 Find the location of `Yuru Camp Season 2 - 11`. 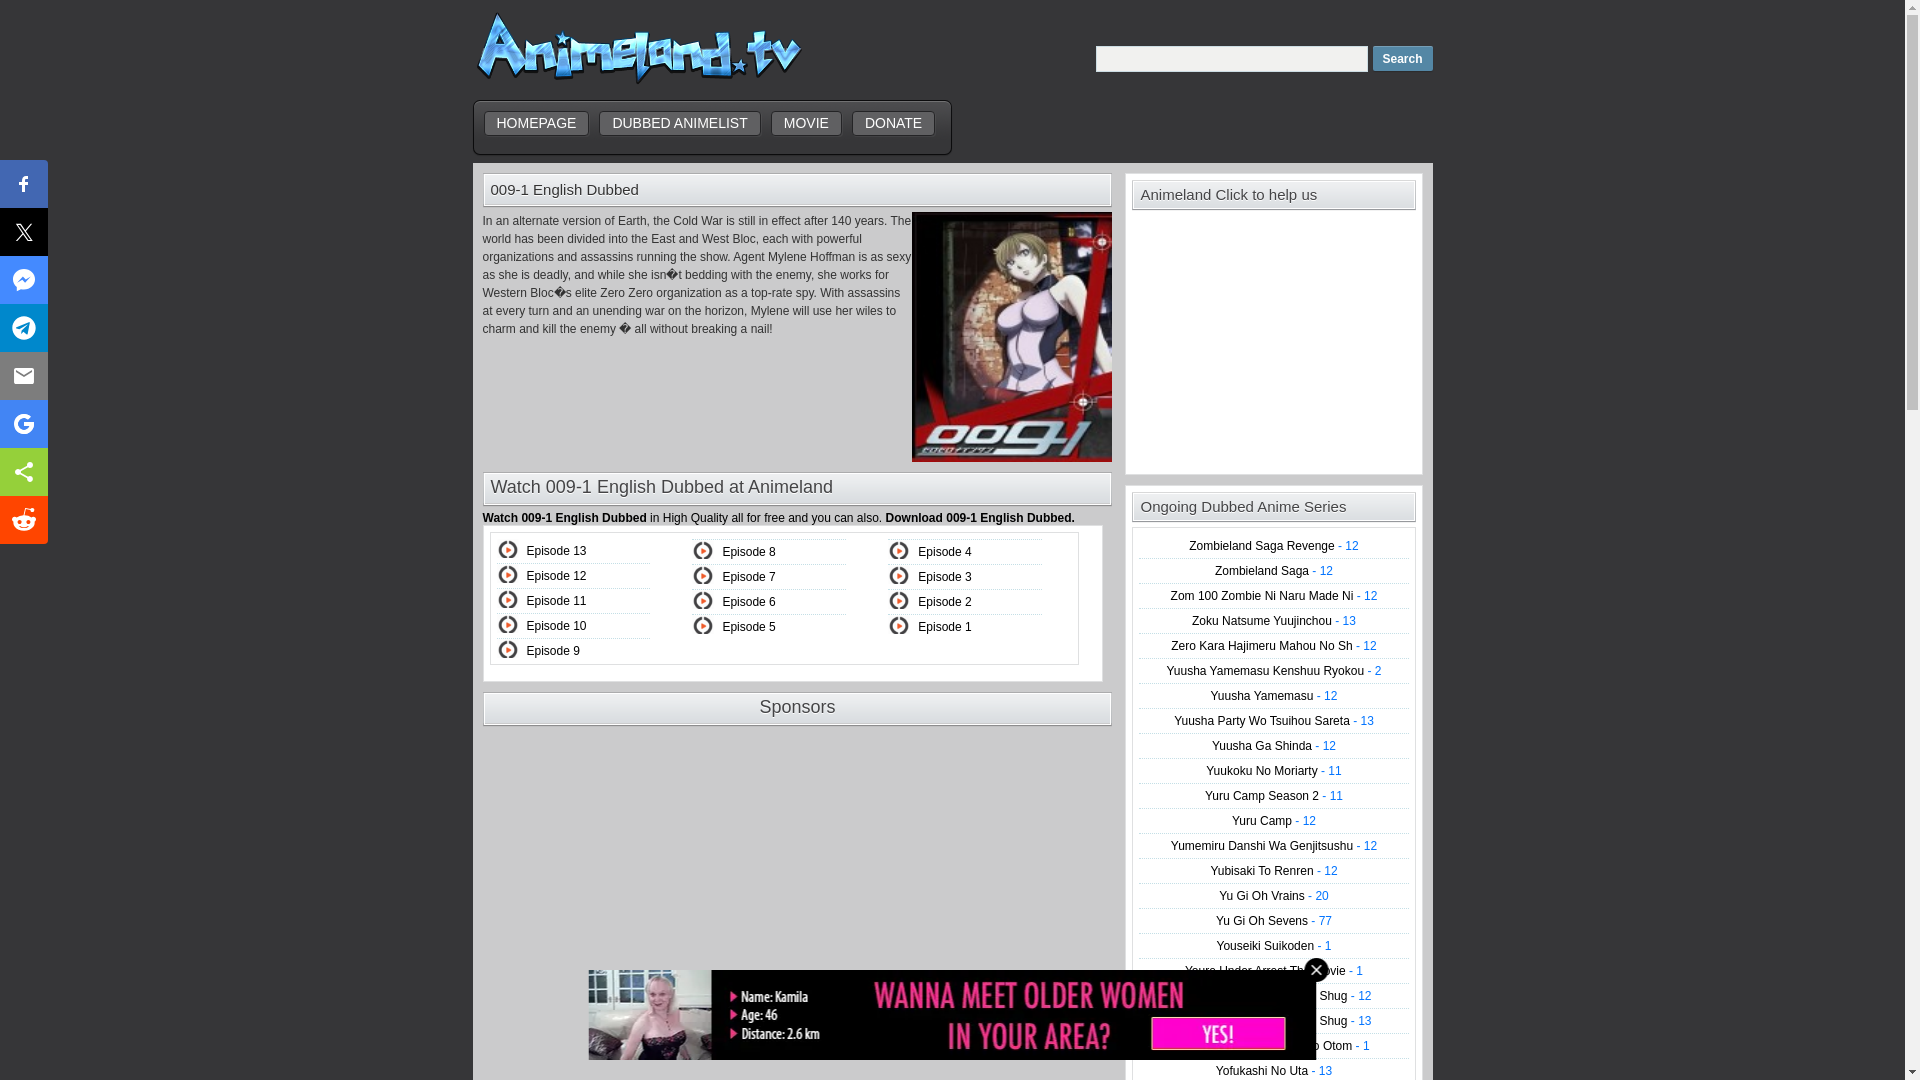

Yuru Camp Season 2 - 11 is located at coordinates (1274, 796).